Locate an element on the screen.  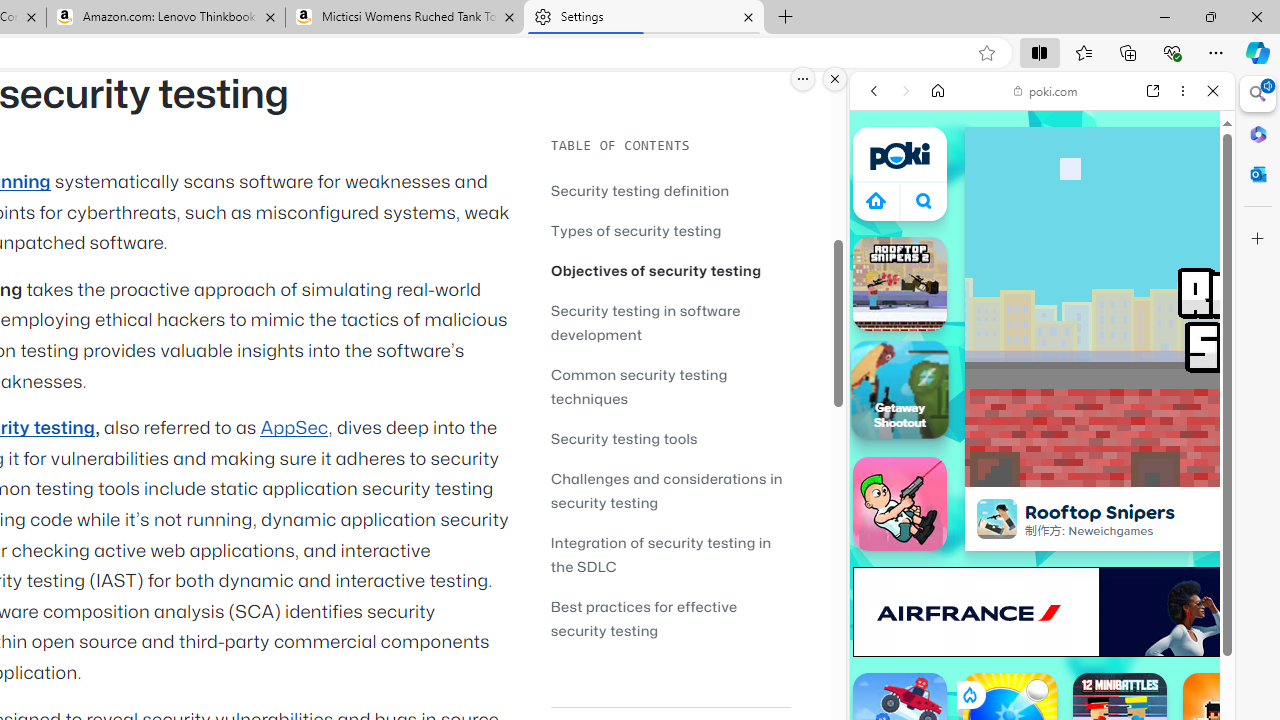
Shooting Games is located at coordinates (1042, 518).